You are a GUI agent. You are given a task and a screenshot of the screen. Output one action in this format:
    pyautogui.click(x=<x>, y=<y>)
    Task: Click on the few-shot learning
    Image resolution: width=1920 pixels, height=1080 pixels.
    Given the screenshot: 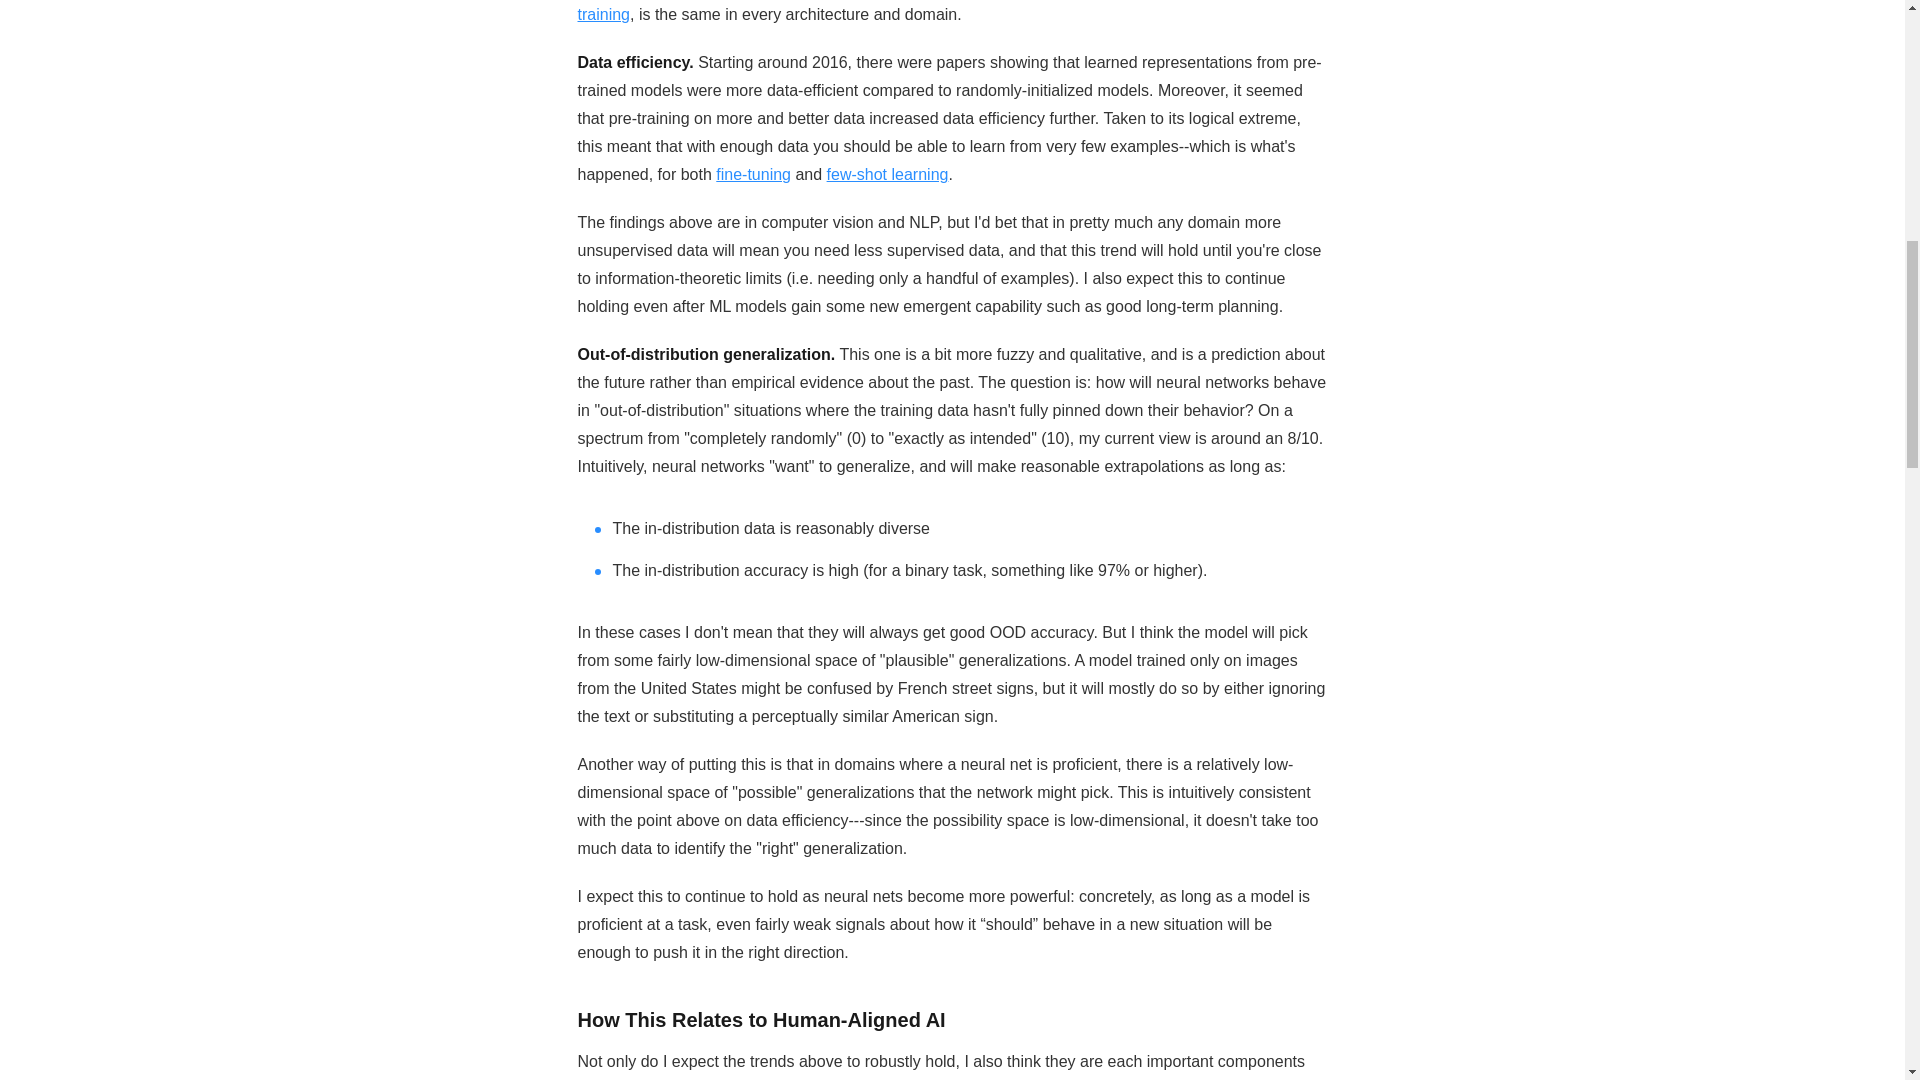 What is the action you would take?
    pyautogui.click(x=888, y=174)
    